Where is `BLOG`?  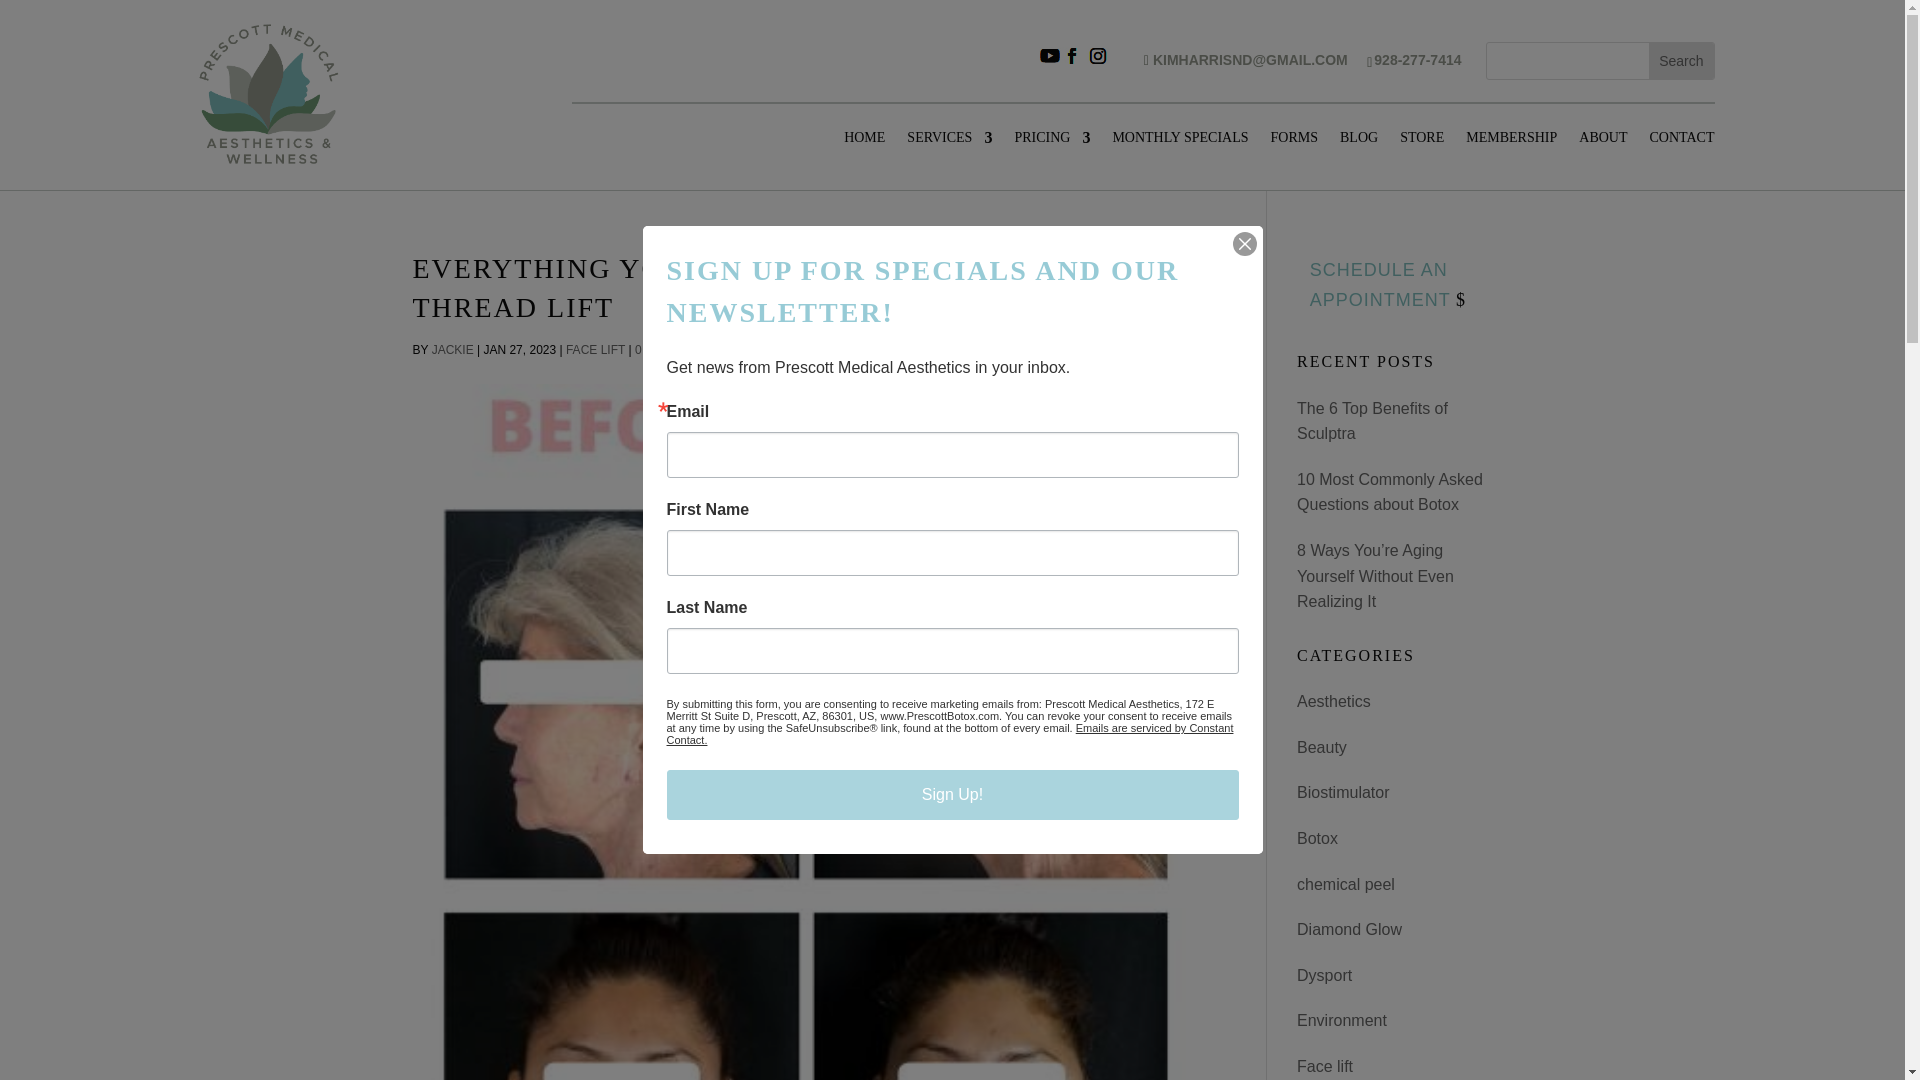
BLOG is located at coordinates (1359, 142).